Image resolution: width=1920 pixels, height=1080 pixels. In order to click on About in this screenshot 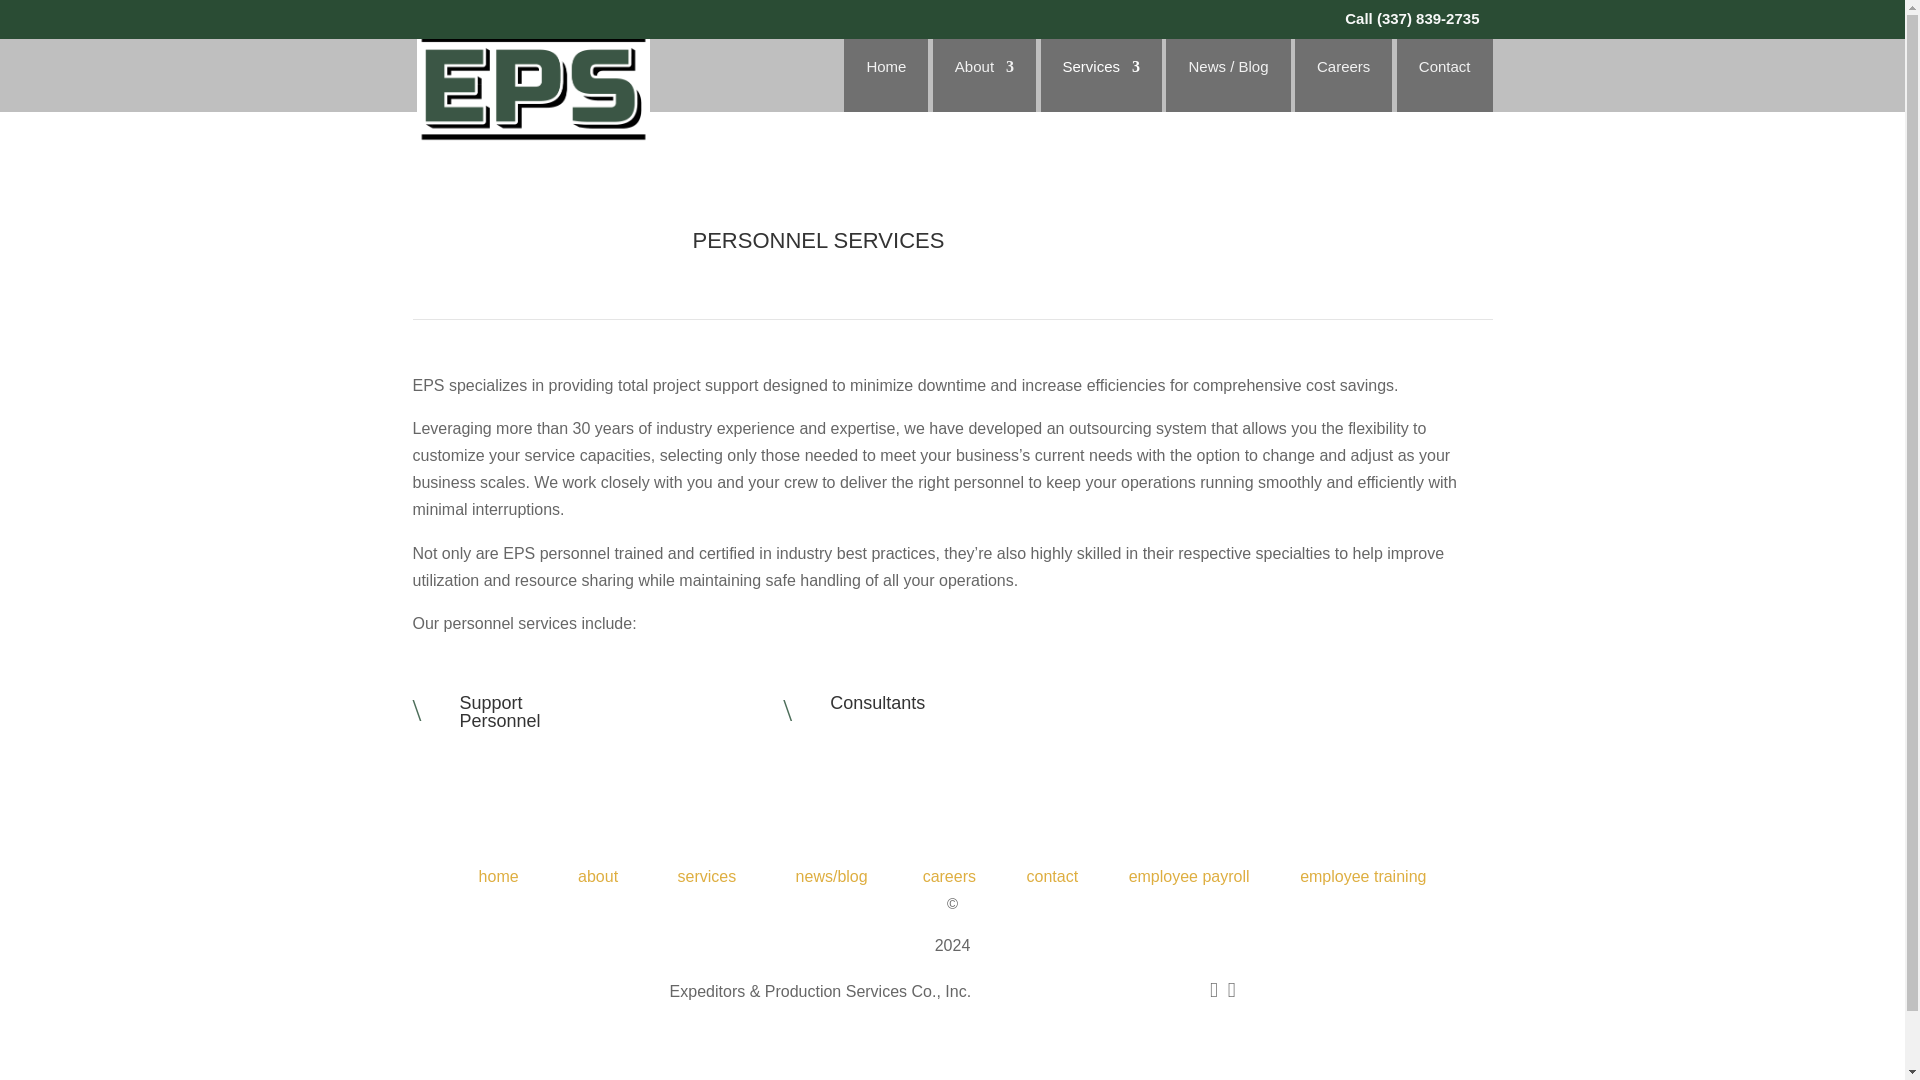, I will do `click(498, 876)`.